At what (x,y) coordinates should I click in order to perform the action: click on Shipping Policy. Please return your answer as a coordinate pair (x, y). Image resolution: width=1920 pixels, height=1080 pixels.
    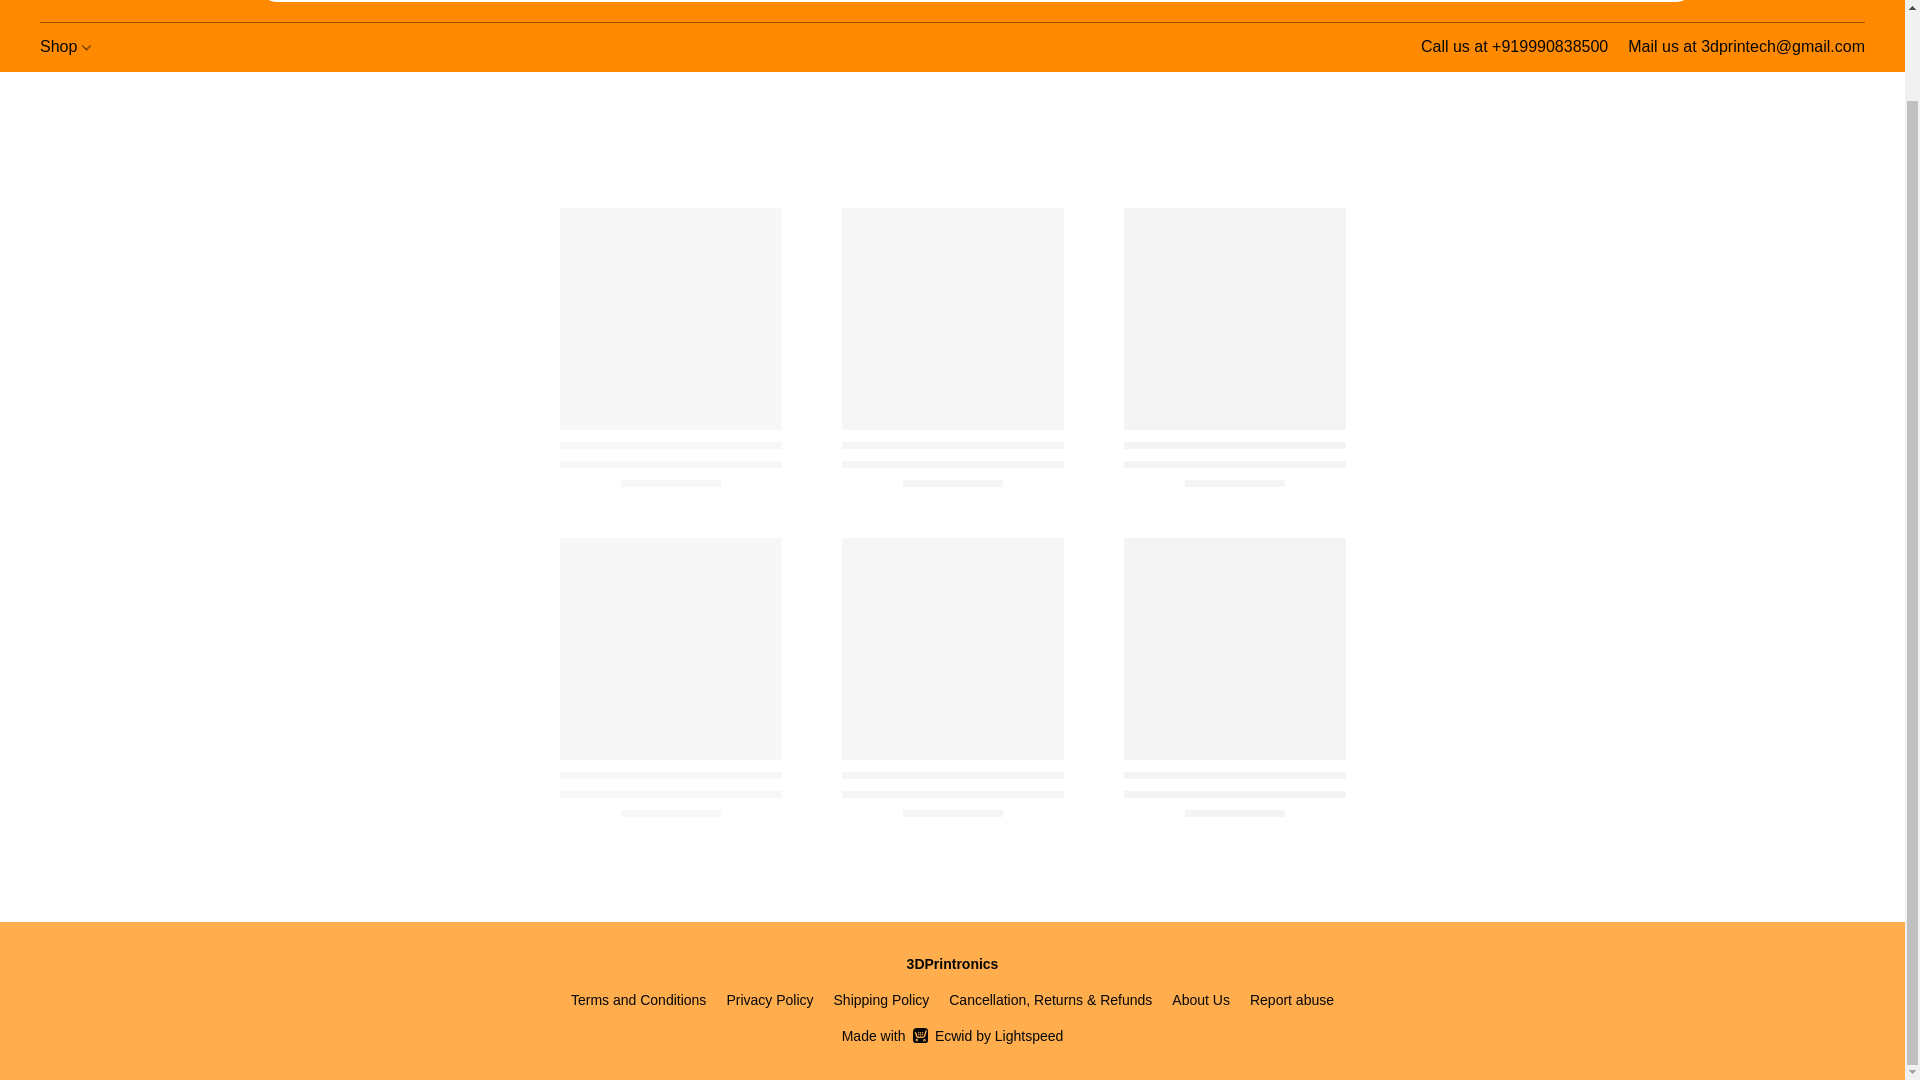
    Looking at the image, I should click on (881, 1000).